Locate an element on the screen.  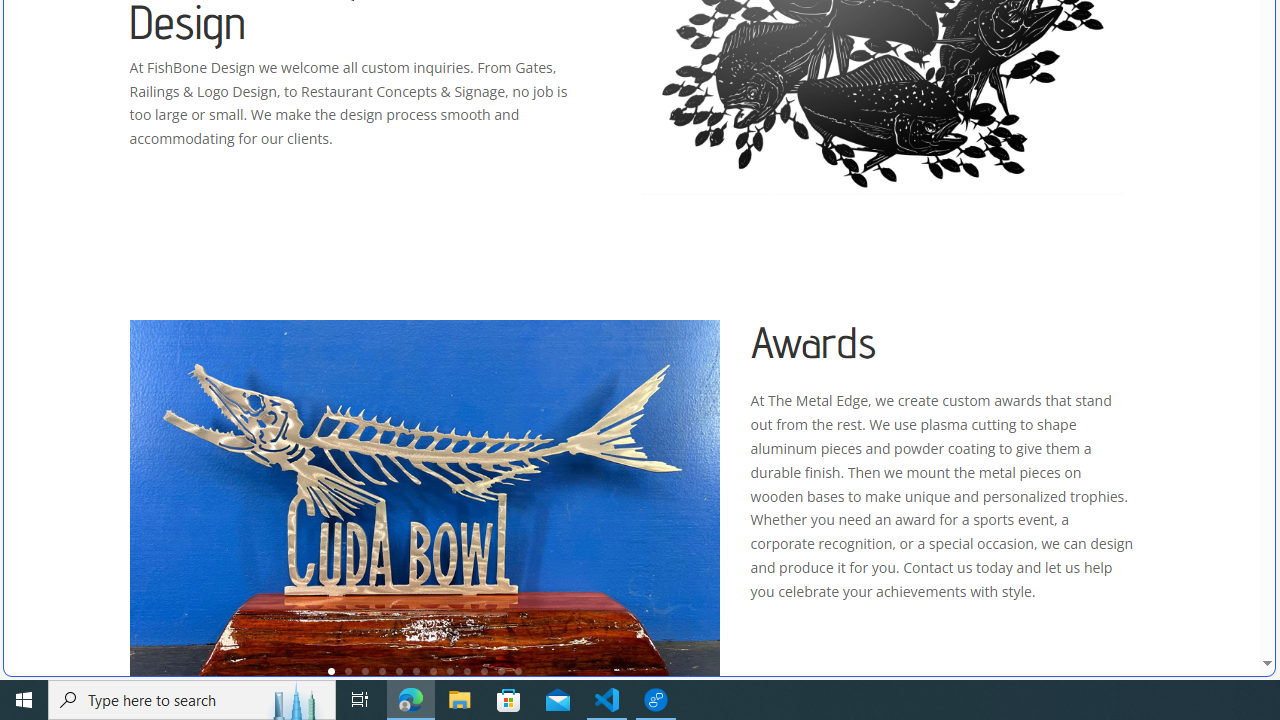
11 is located at coordinates (501, 670).